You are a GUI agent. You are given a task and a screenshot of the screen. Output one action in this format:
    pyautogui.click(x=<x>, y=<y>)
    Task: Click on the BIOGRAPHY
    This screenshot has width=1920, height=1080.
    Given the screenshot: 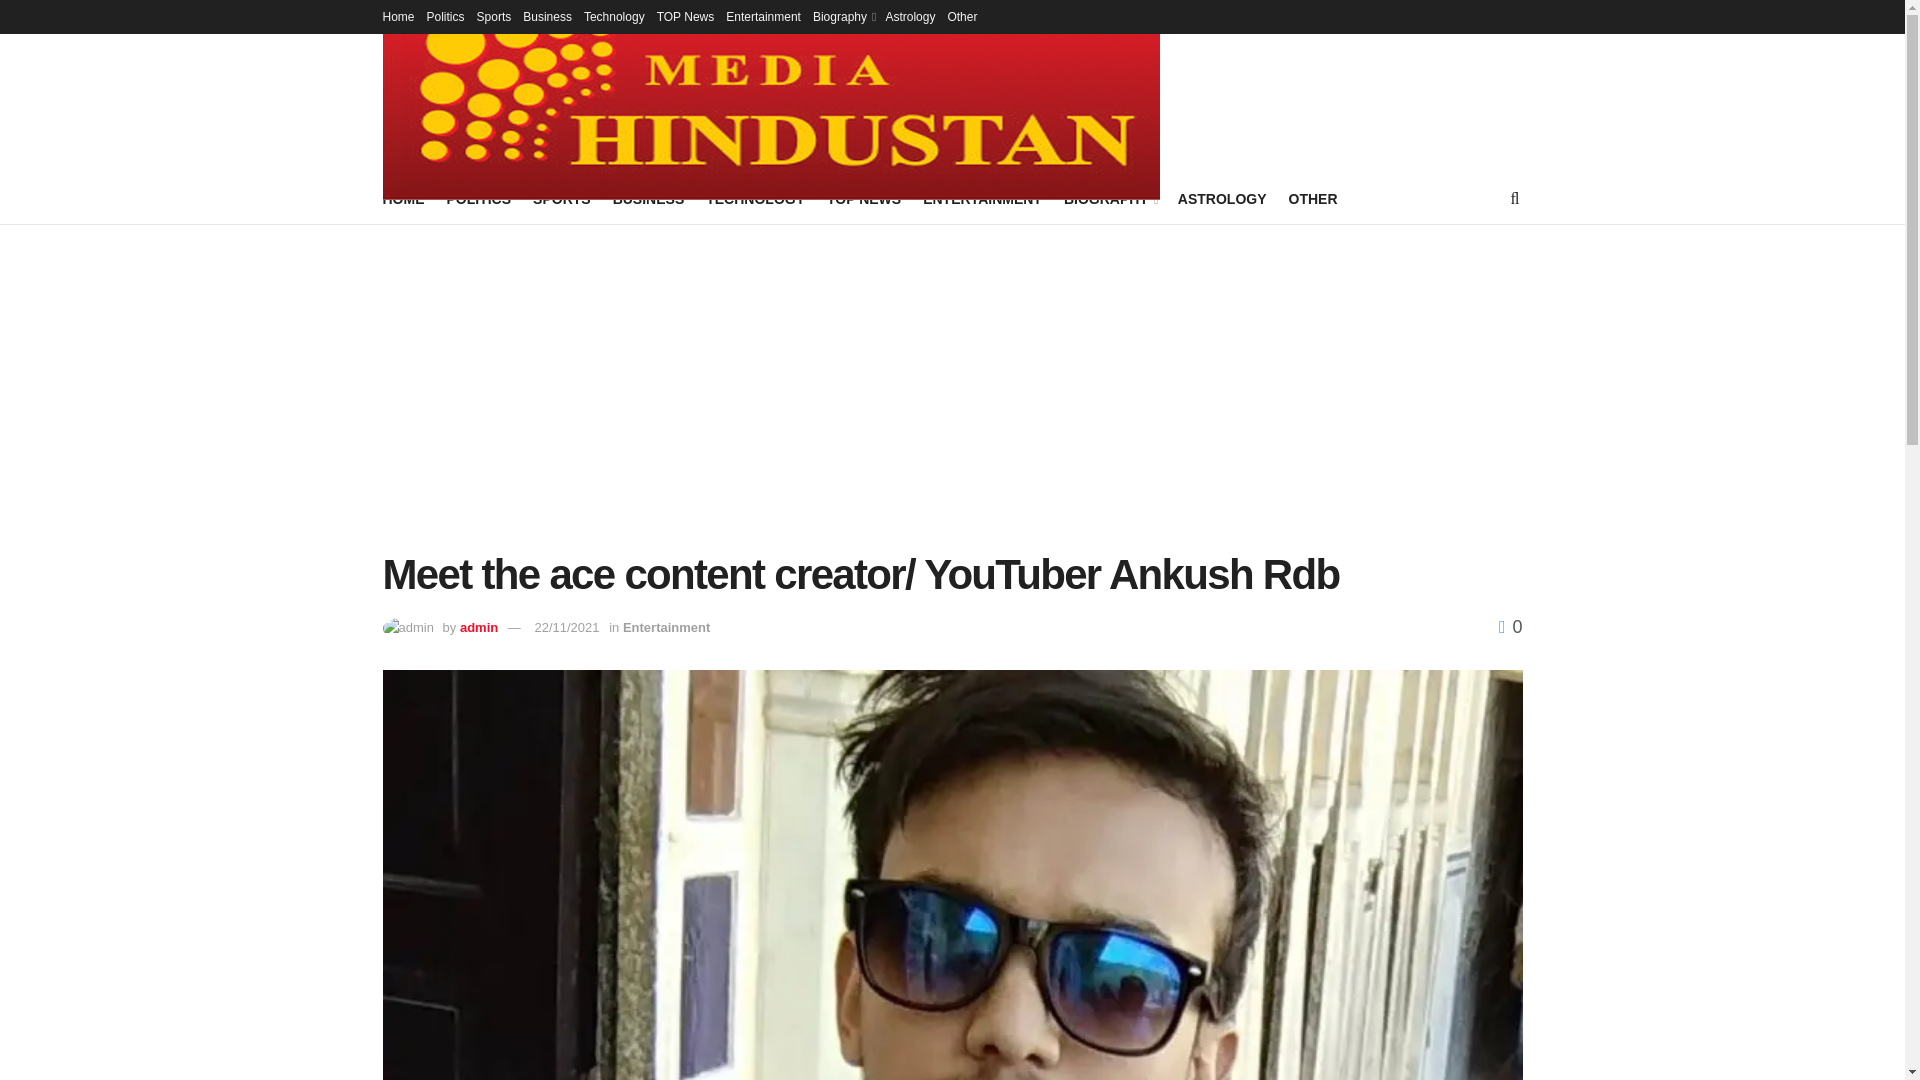 What is the action you would take?
    pyautogui.click(x=1109, y=198)
    